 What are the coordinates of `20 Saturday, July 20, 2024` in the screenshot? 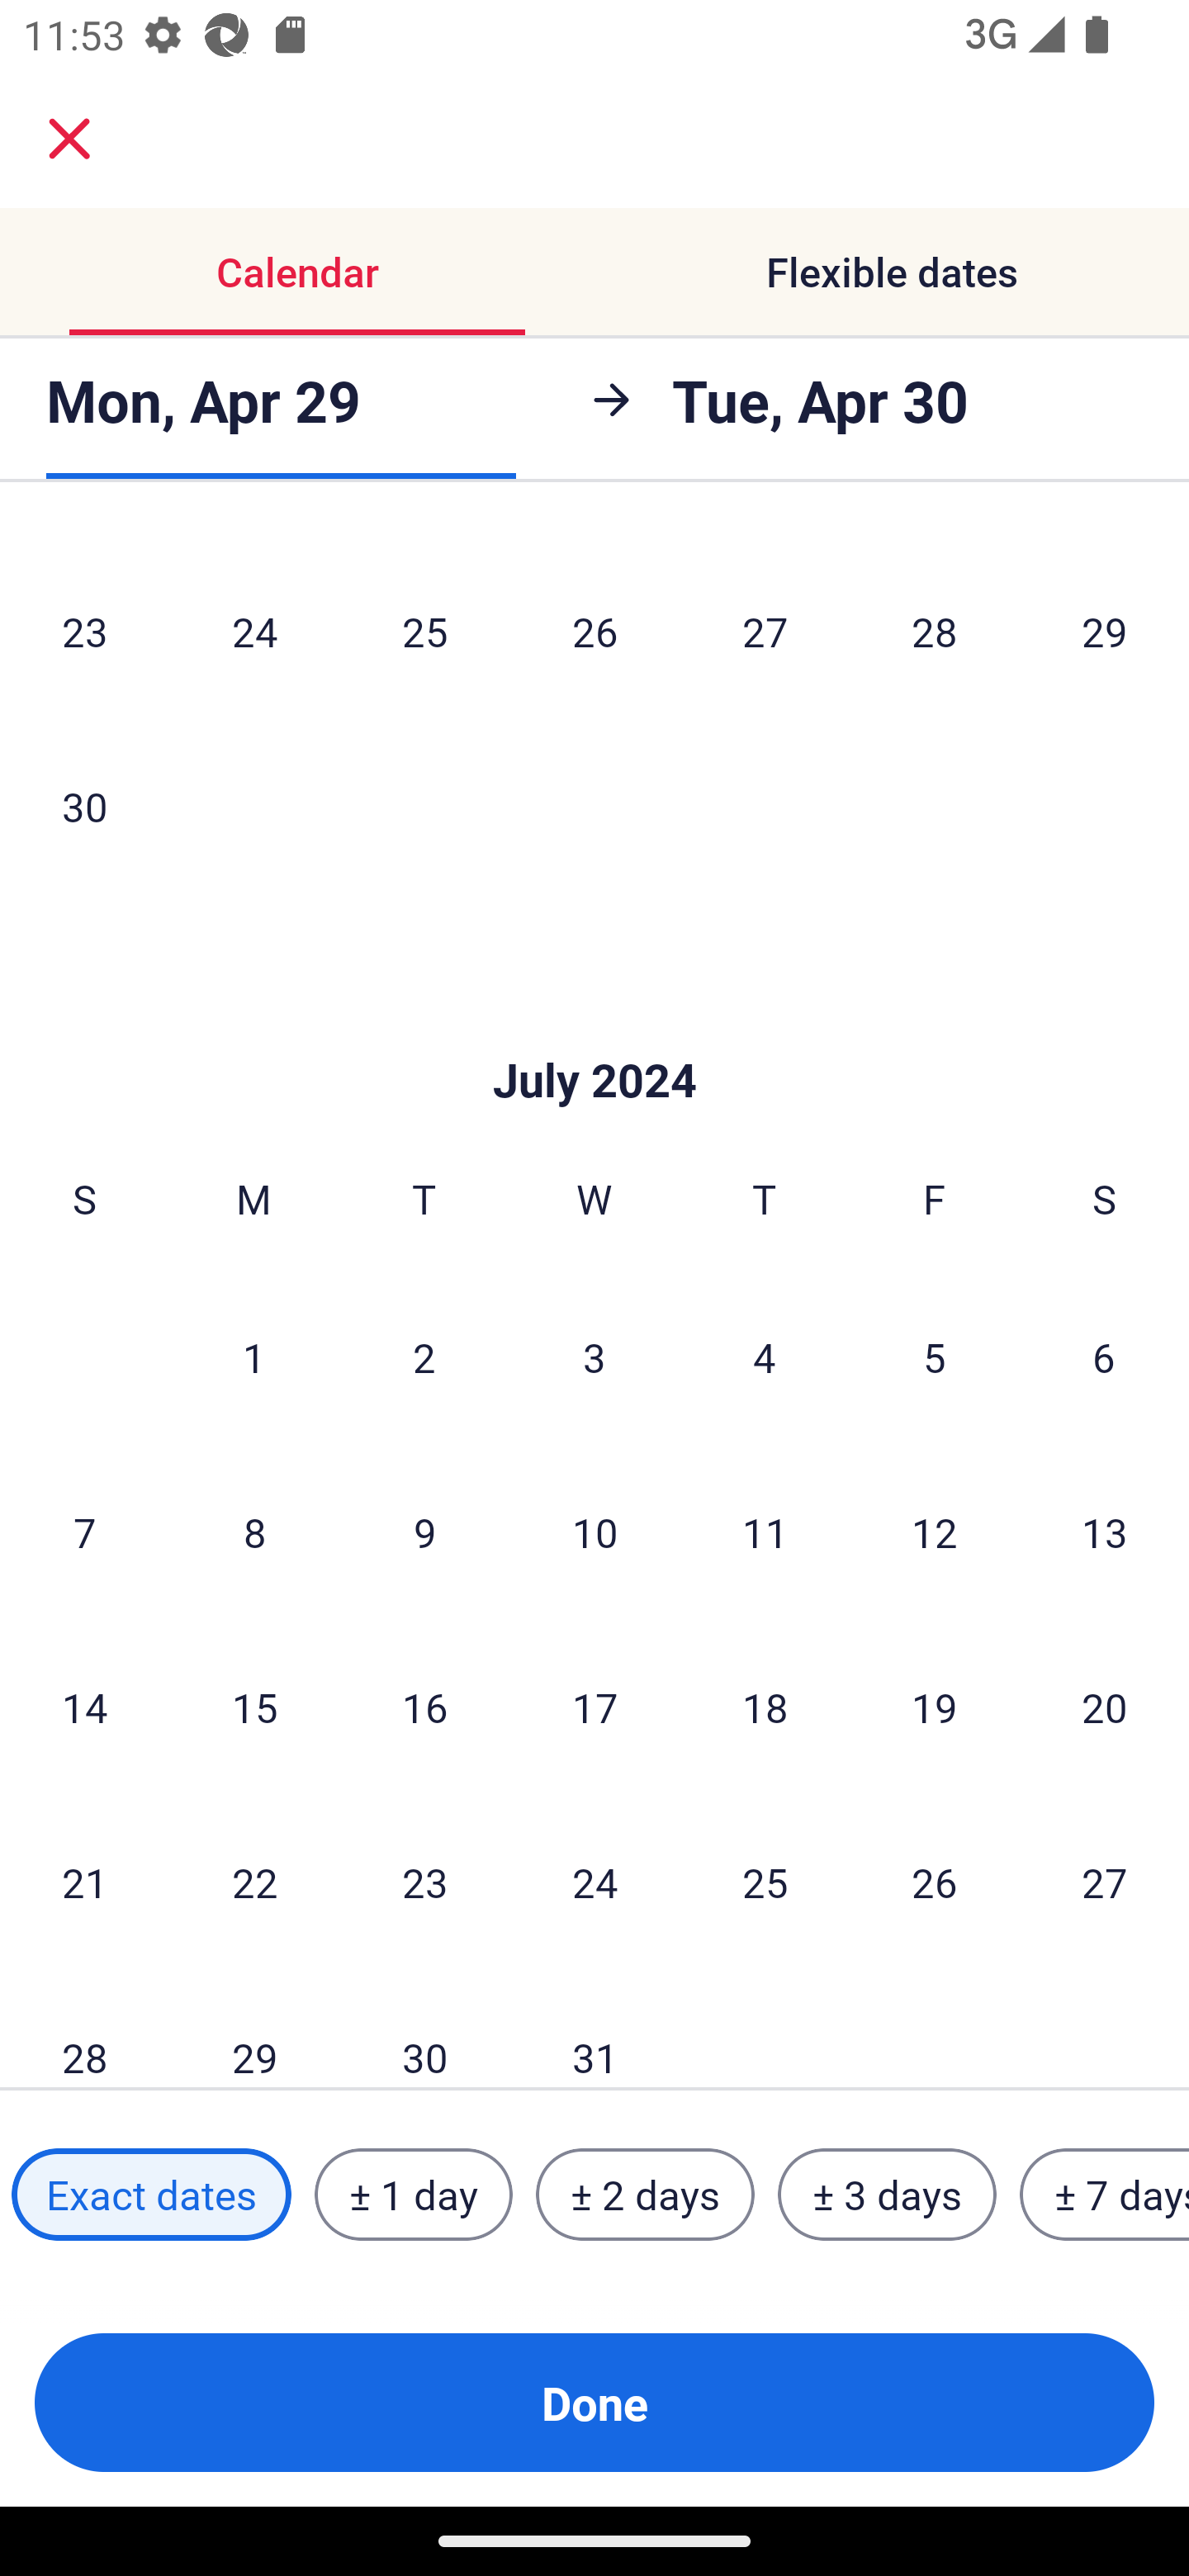 It's located at (1105, 1707).